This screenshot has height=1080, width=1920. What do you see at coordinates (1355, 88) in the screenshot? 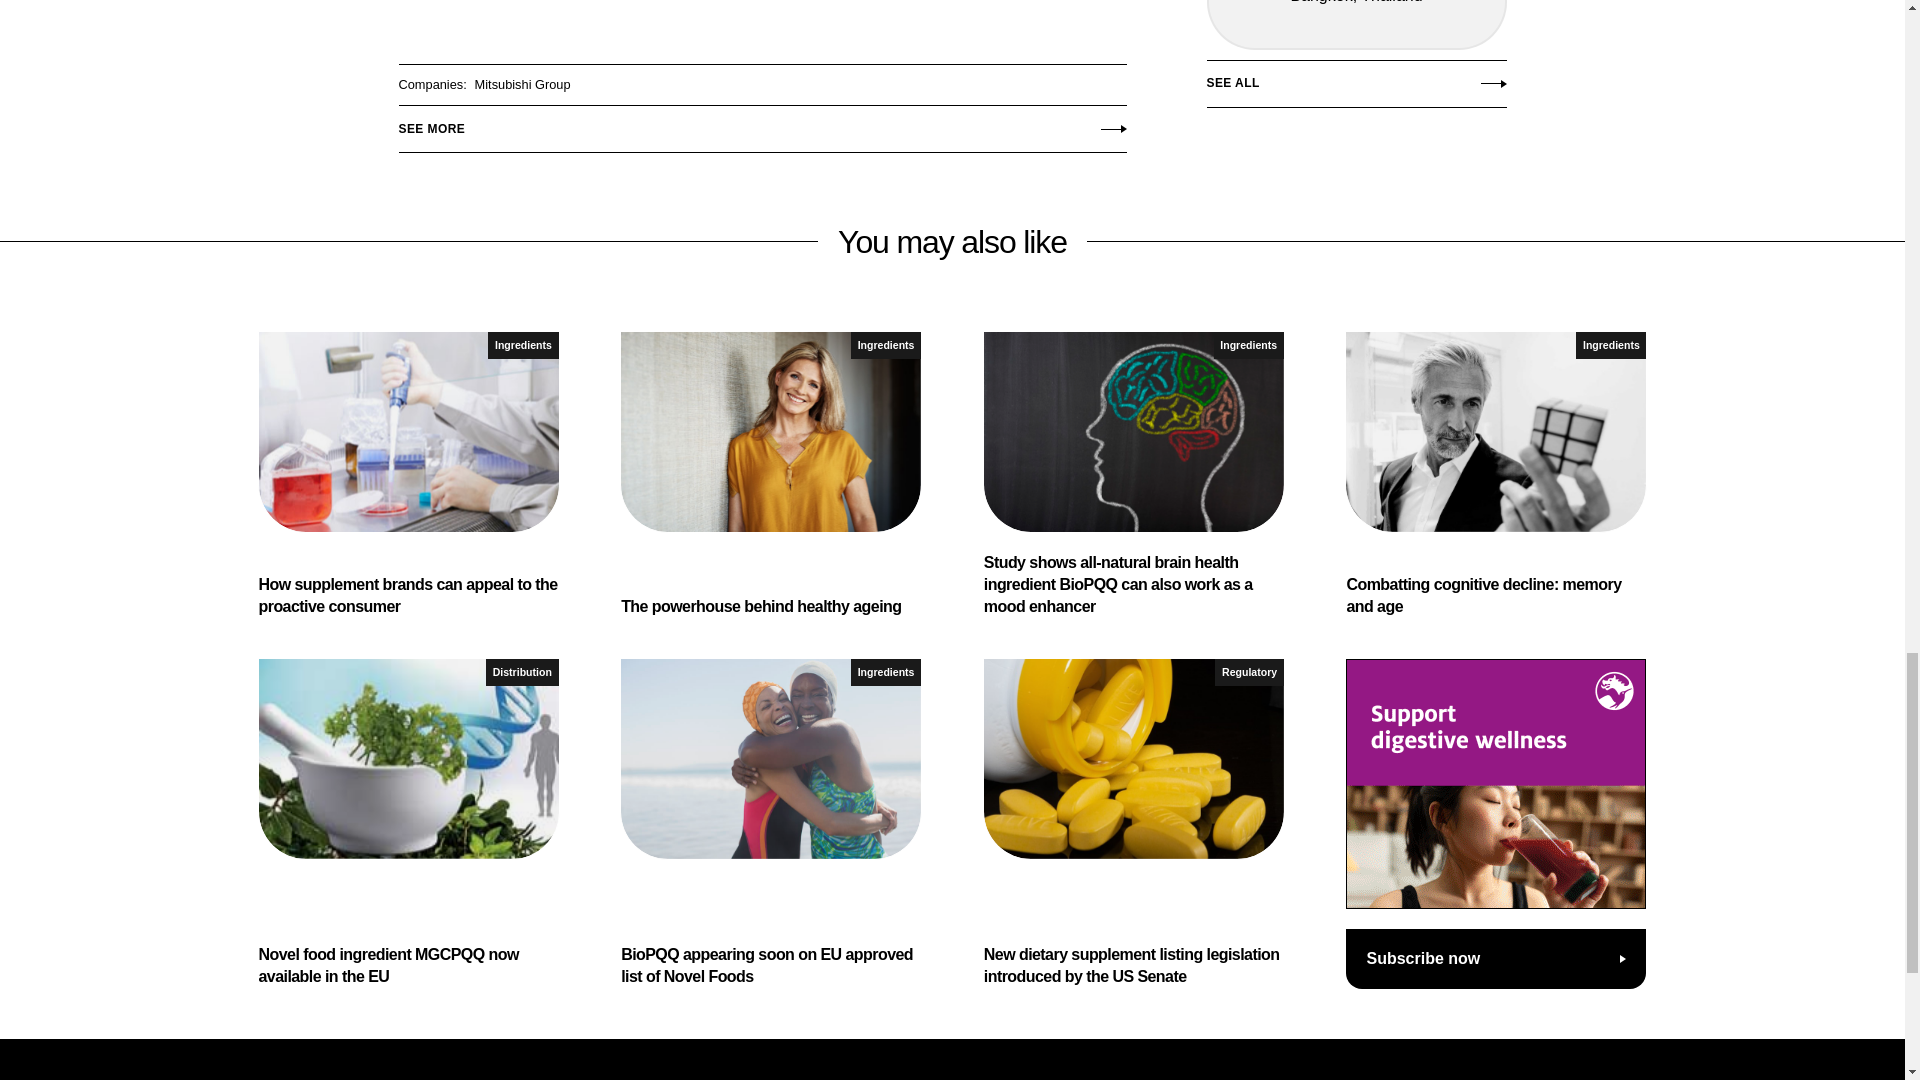
I see `SEE ALL` at bounding box center [1355, 88].